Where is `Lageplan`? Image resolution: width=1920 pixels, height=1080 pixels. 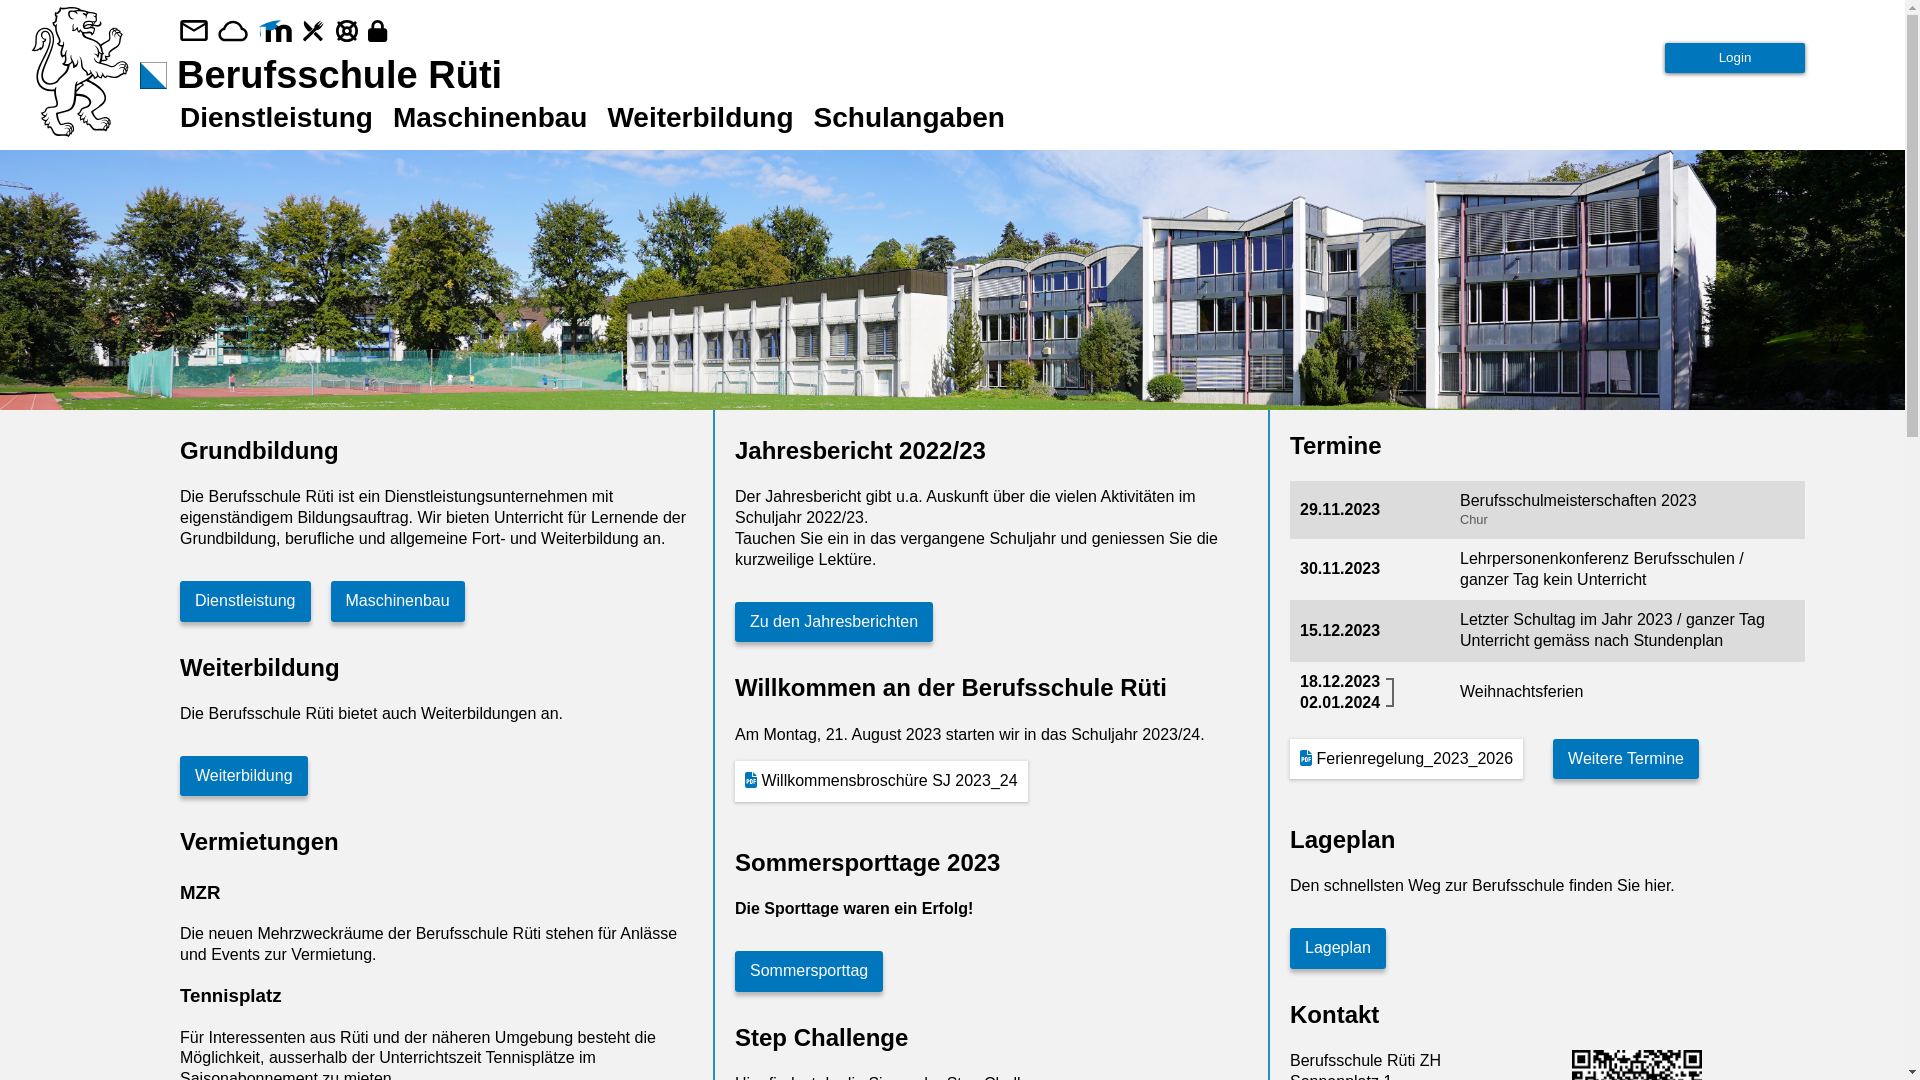 Lageplan is located at coordinates (1348, 944).